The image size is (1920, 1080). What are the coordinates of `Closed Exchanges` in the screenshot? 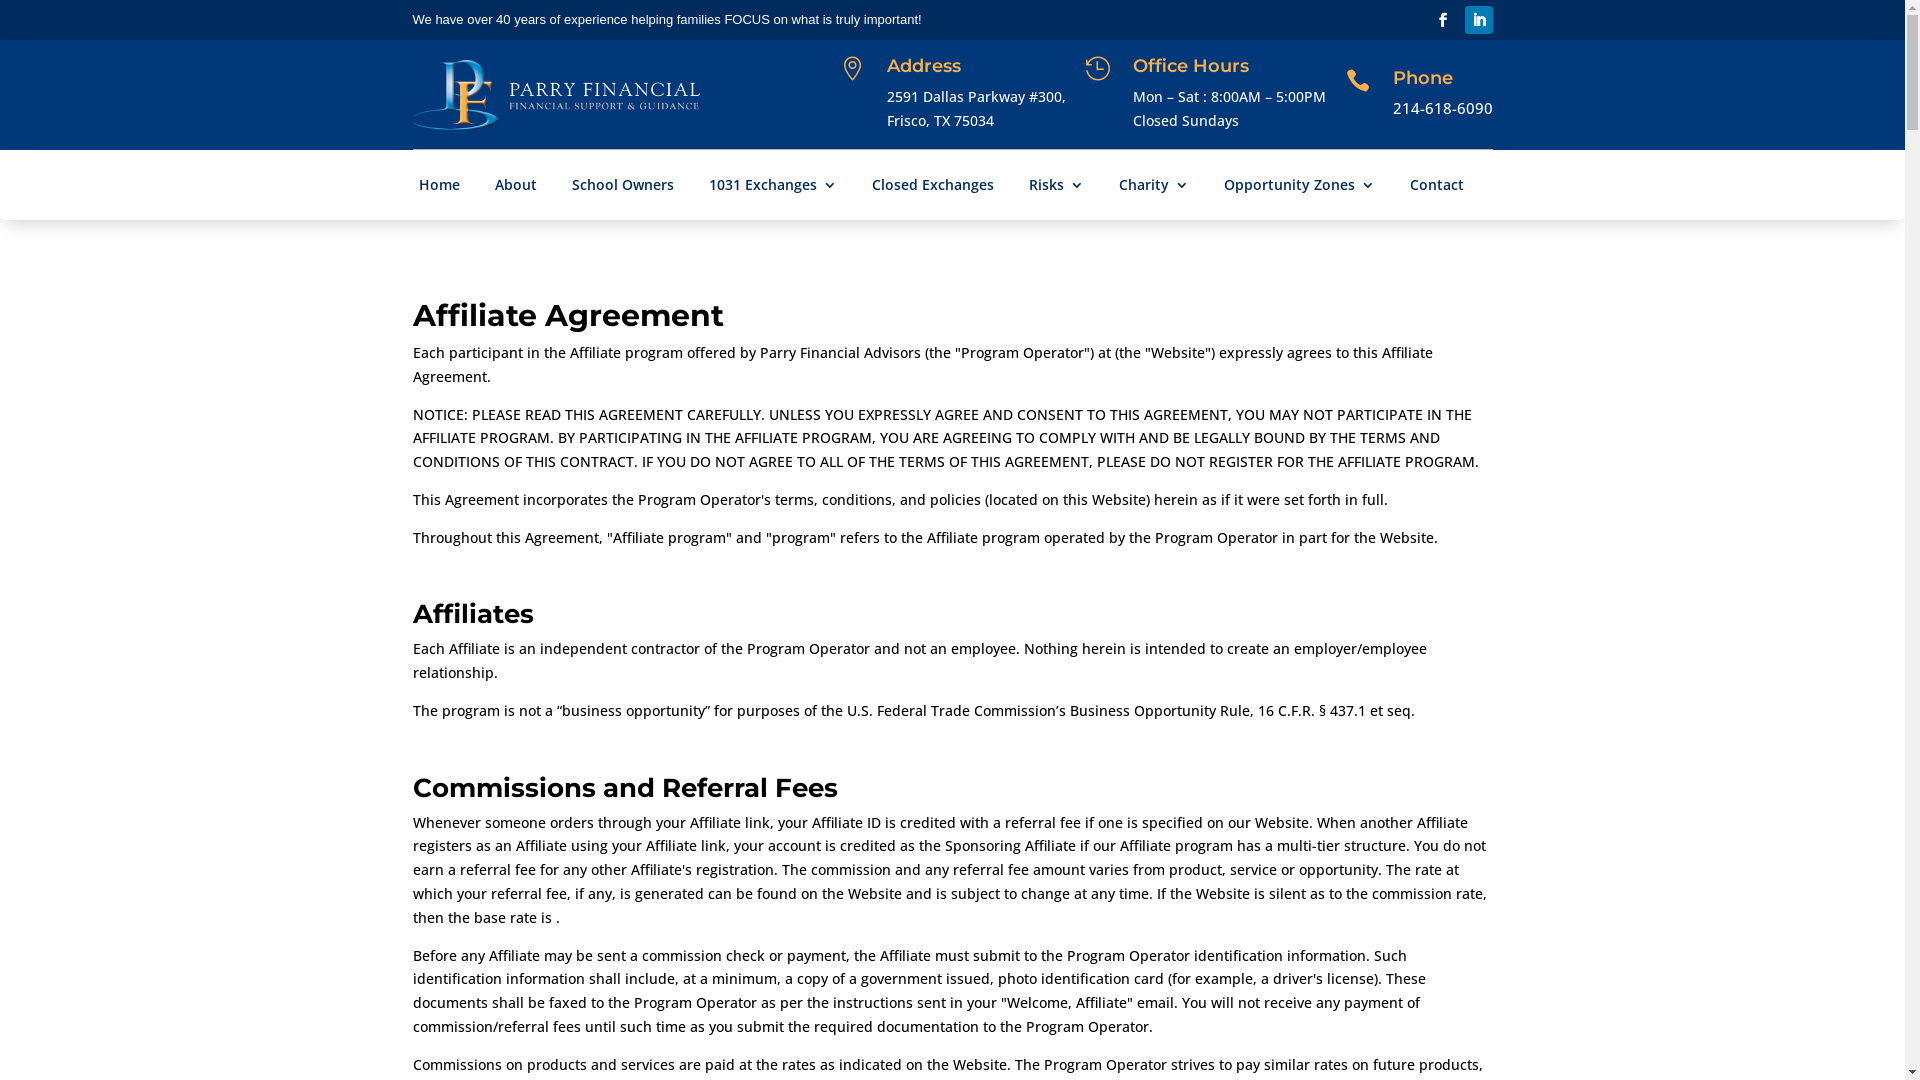 It's located at (933, 189).